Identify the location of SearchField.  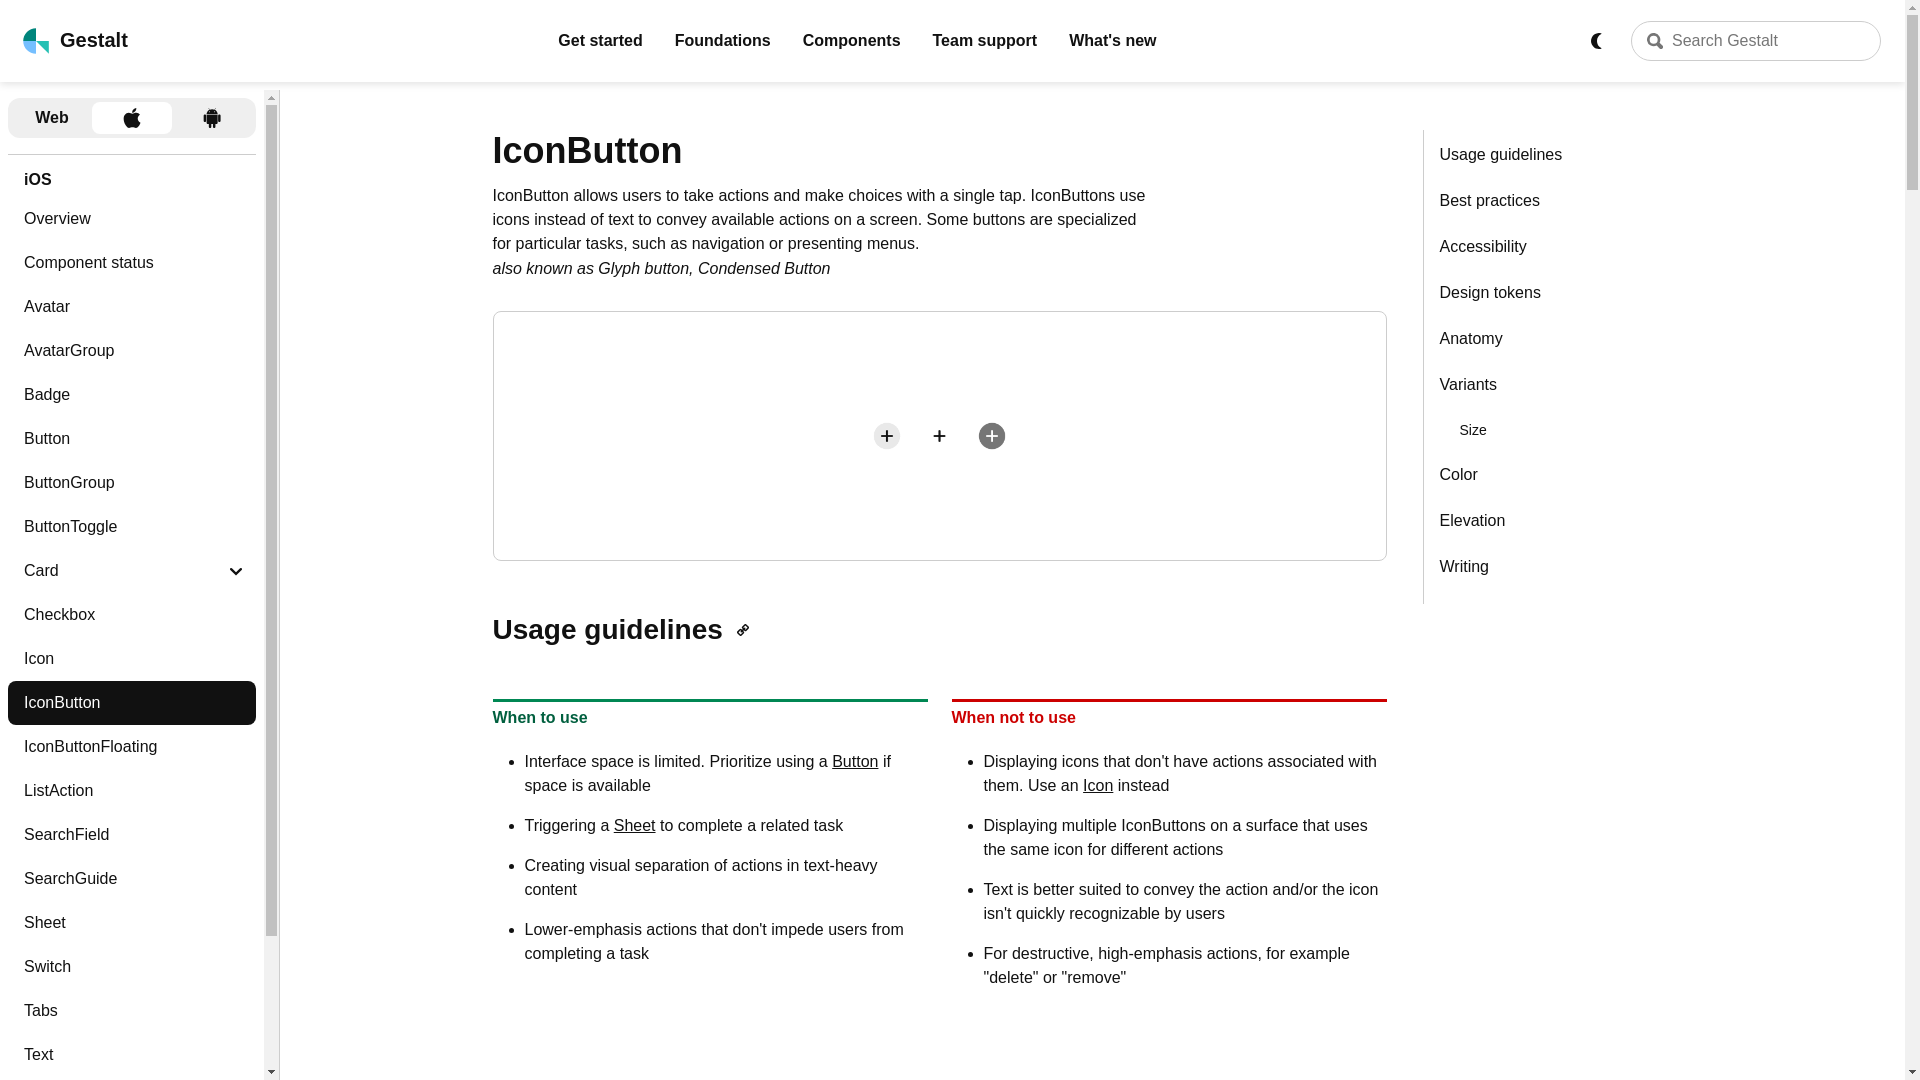
(131, 835).